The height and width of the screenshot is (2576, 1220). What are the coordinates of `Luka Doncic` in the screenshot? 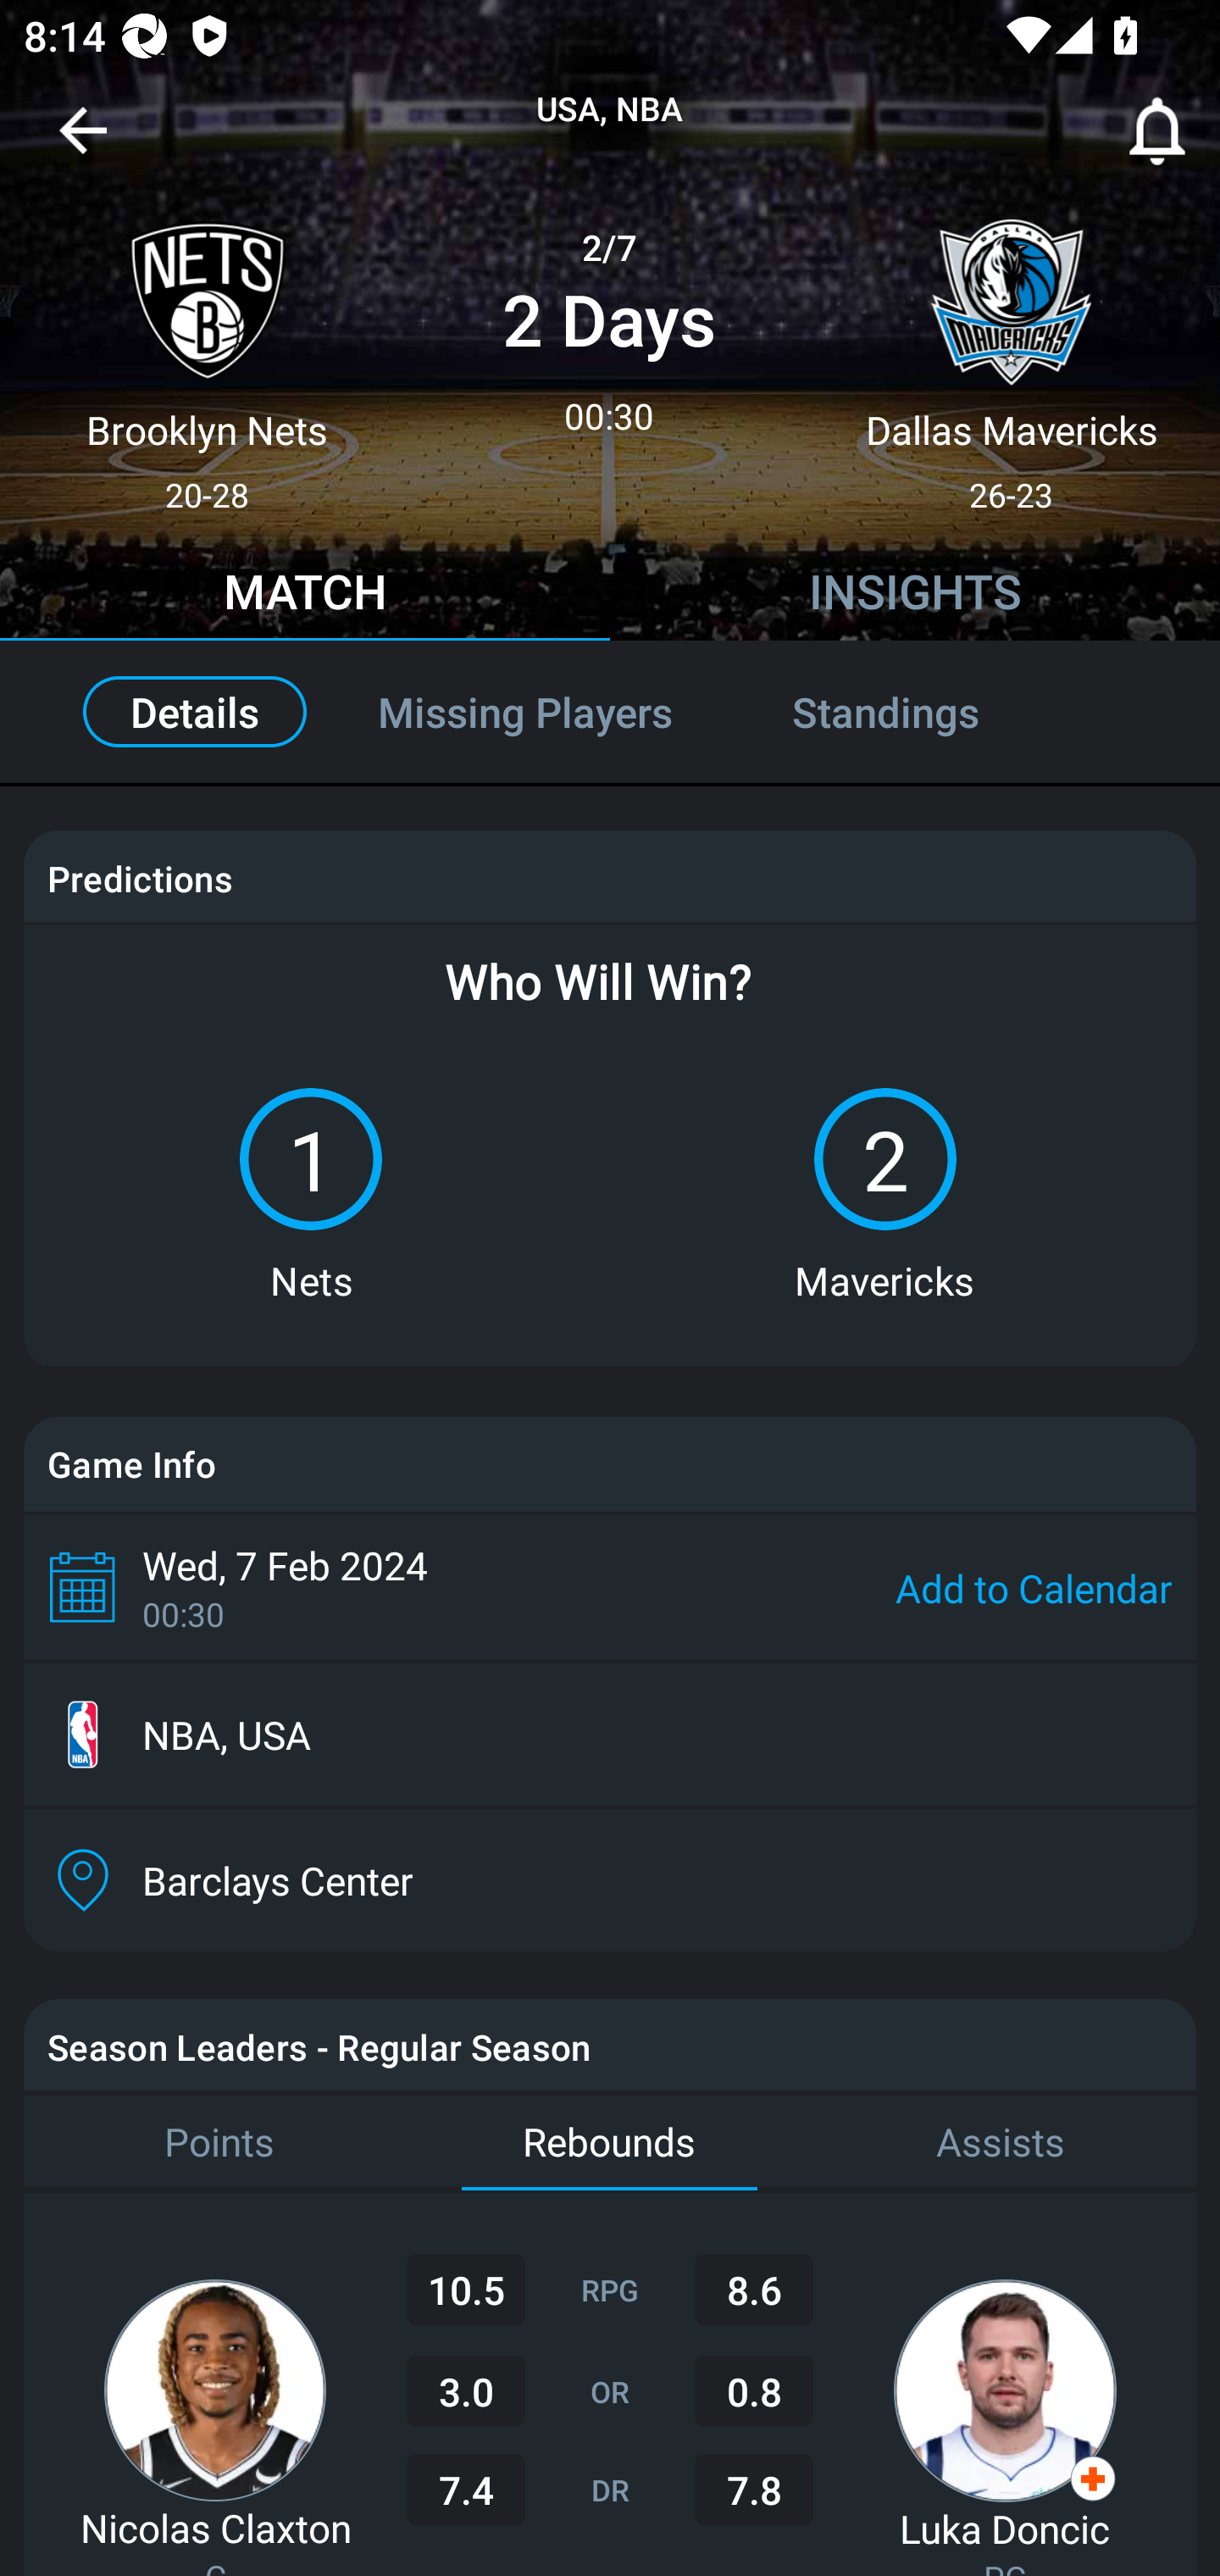 It's located at (1005, 2528).